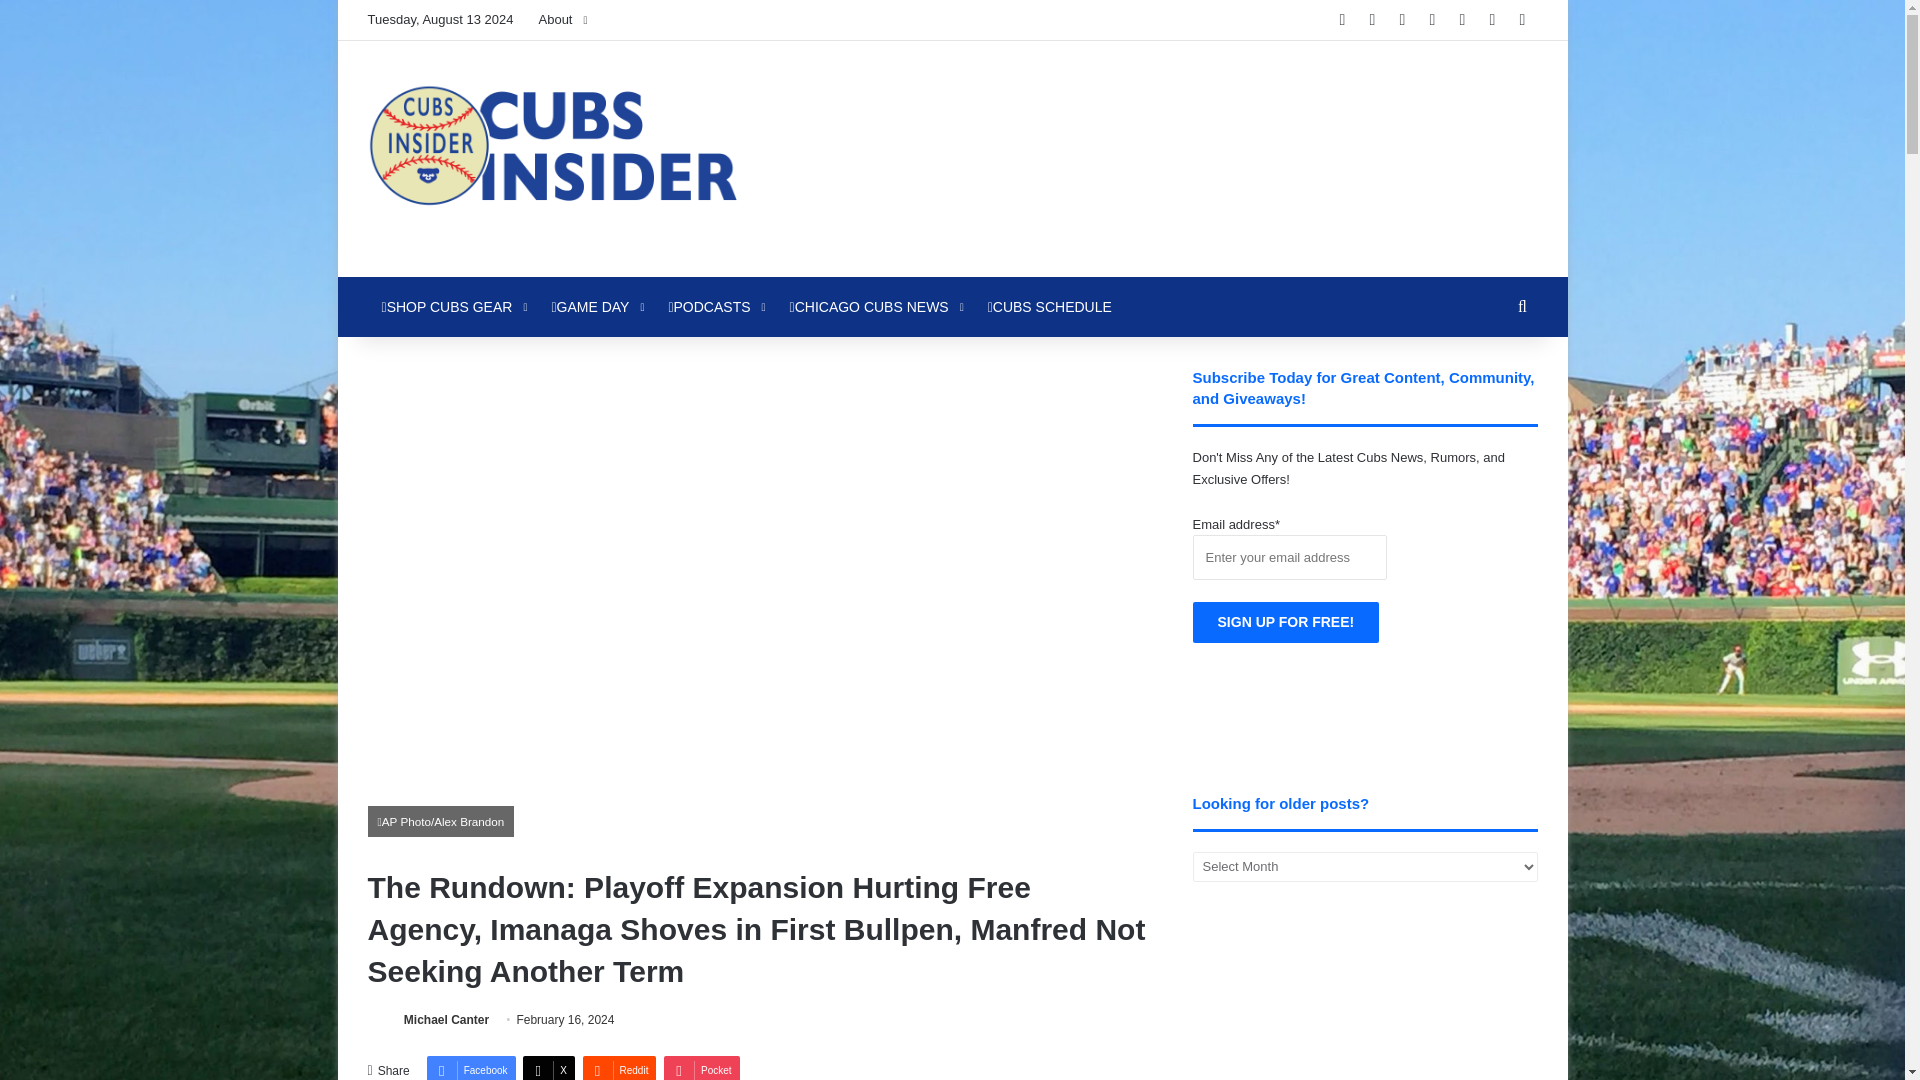 The image size is (1920, 1080). What do you see at coordinates (446, 1020) in the screenshot?
I see `Michael Canter` at bounding box center [446, 1020].